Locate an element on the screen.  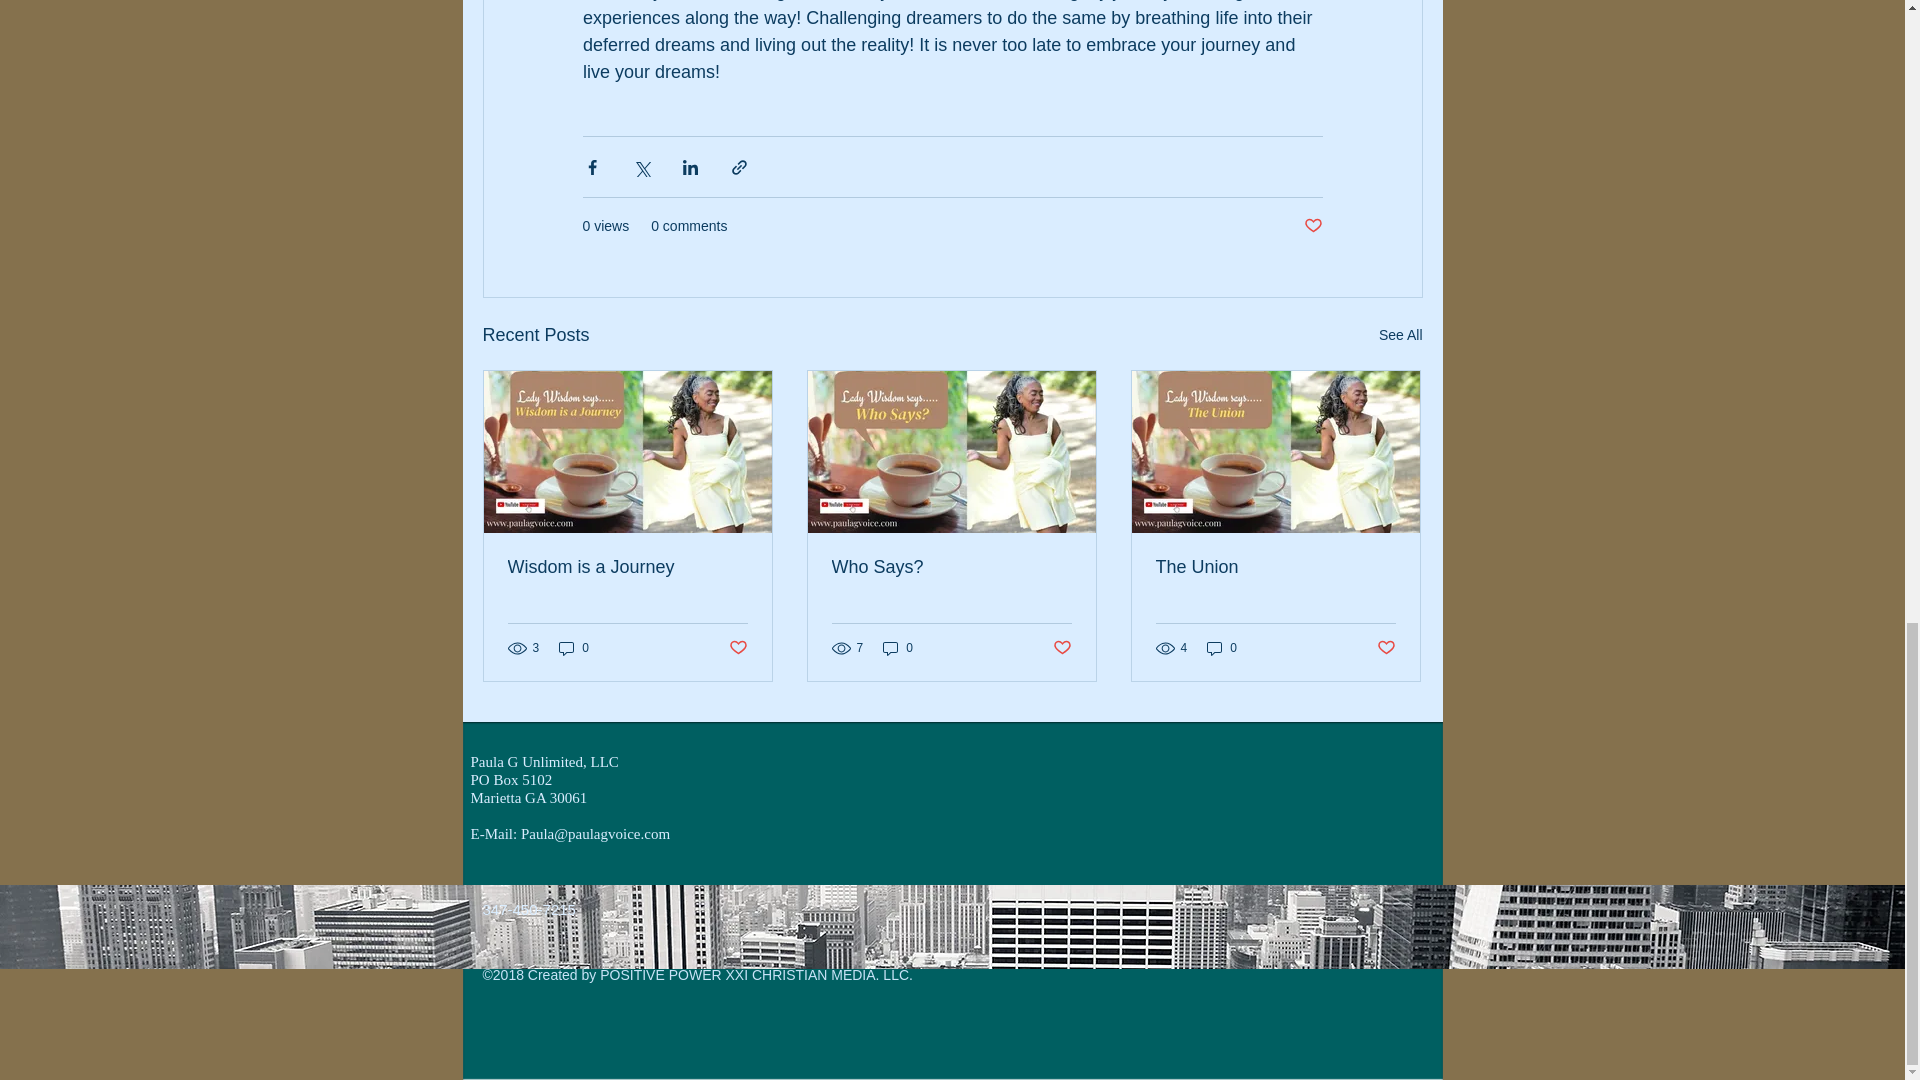
See All is located at coordinates (1400, 334).